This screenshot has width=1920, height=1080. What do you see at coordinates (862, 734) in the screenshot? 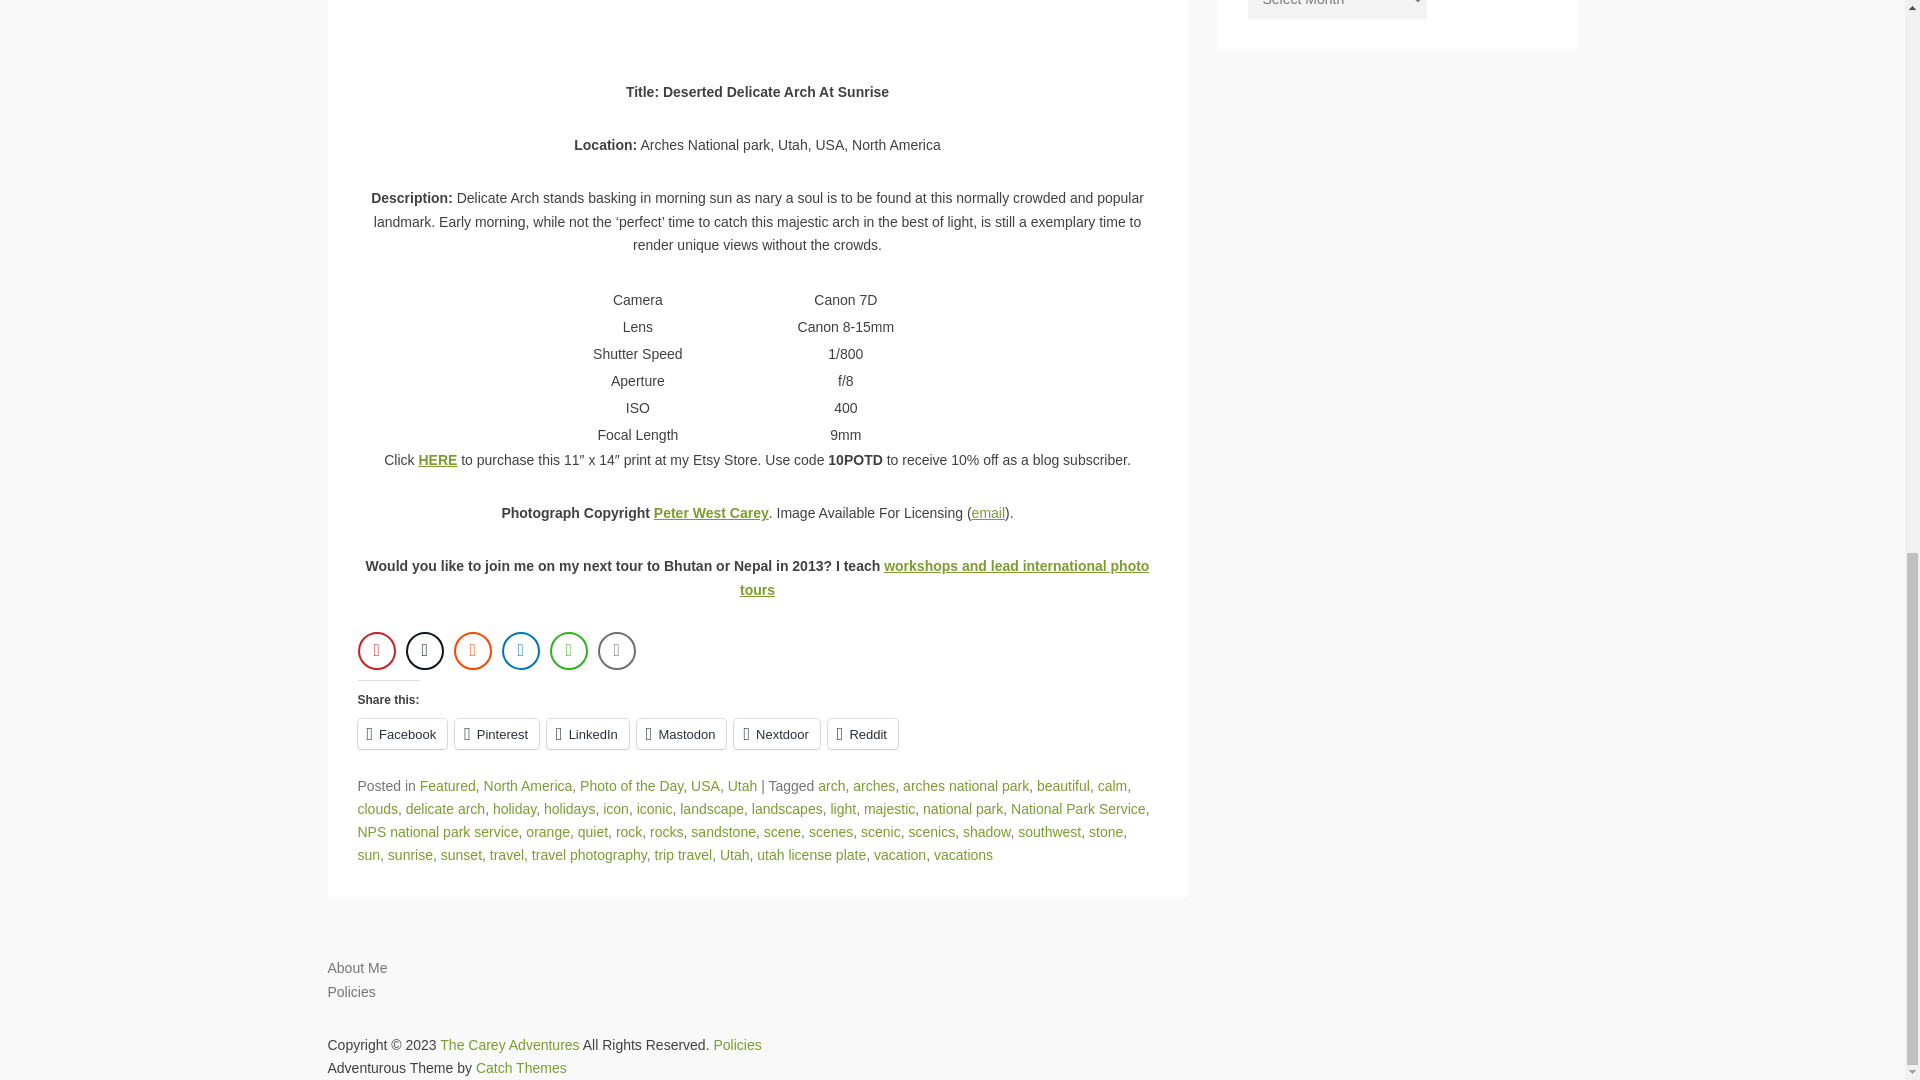
I see `Click to share on Reddit` at bounding box center [862, 734].